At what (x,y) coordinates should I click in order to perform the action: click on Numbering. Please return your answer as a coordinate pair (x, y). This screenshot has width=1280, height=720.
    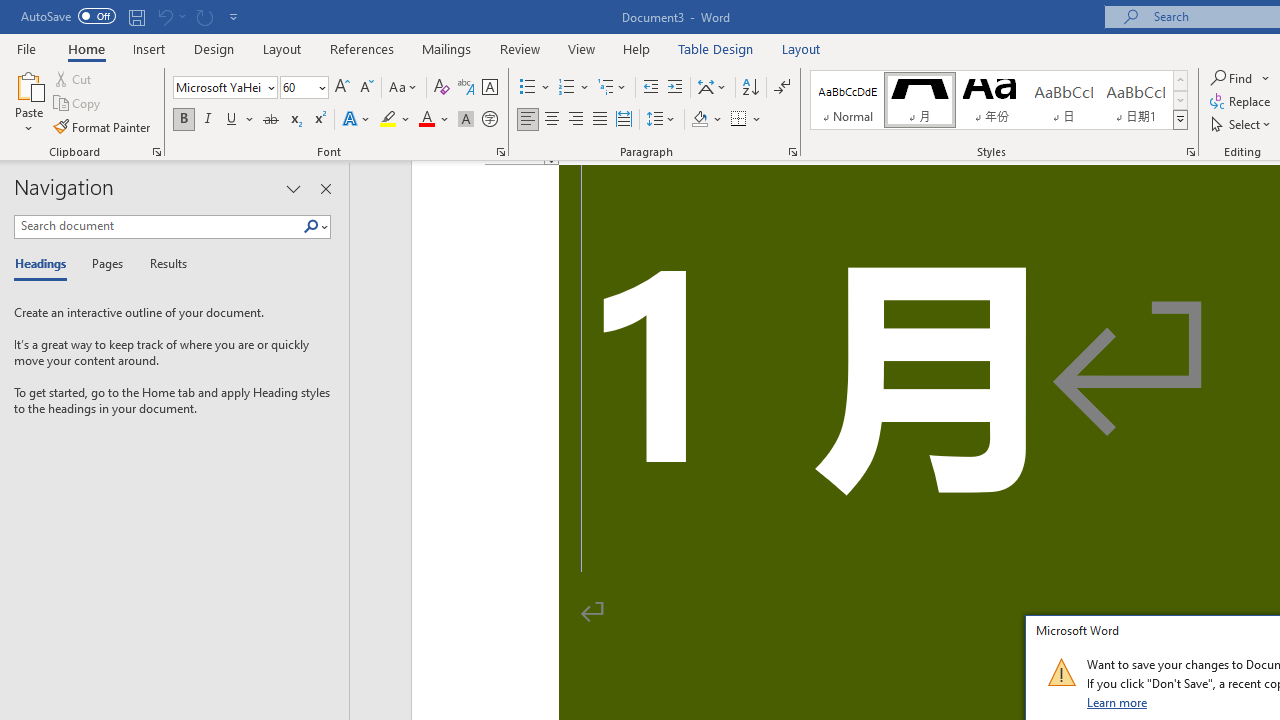
    Looking at the image, I should click on (566, 88).